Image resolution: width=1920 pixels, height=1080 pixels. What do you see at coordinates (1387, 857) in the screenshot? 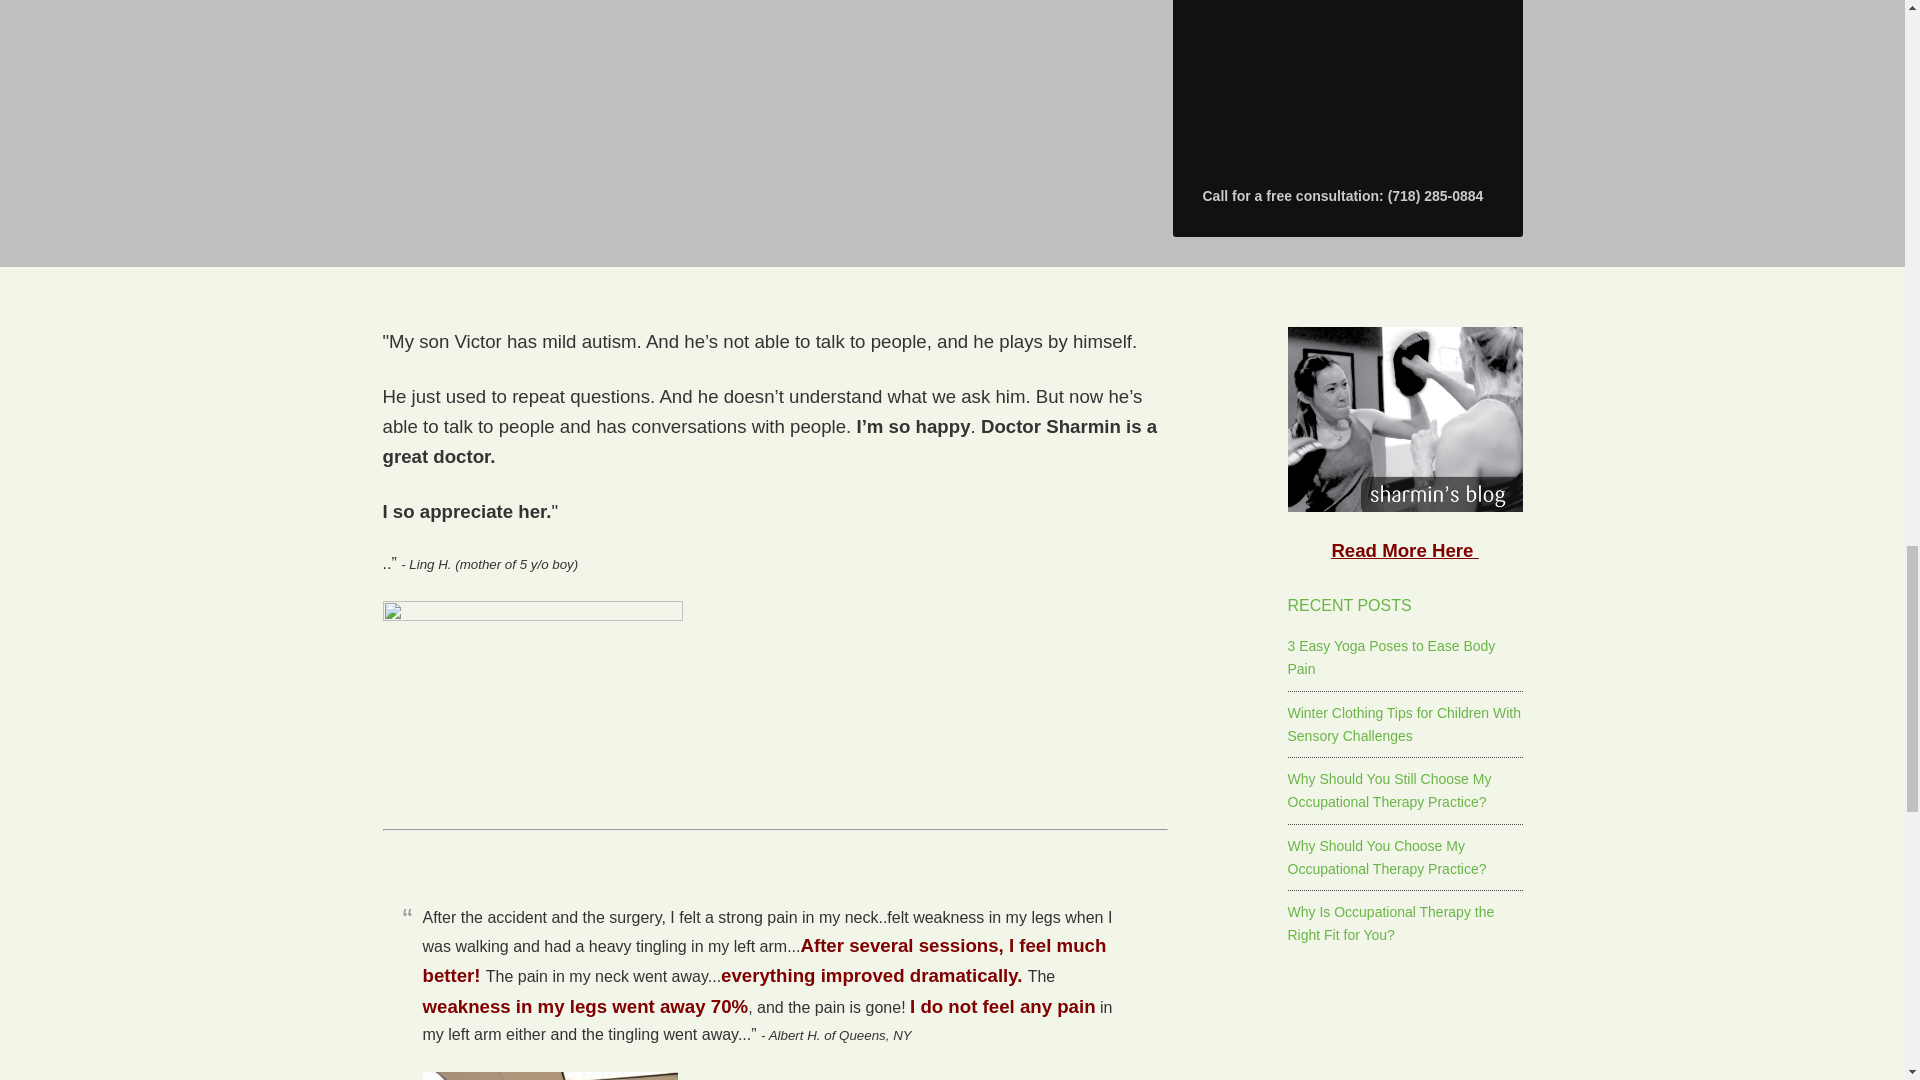
I see `Why Should You Choose My Occupational Therapy Practice?` at bounding box center [1387, 857].